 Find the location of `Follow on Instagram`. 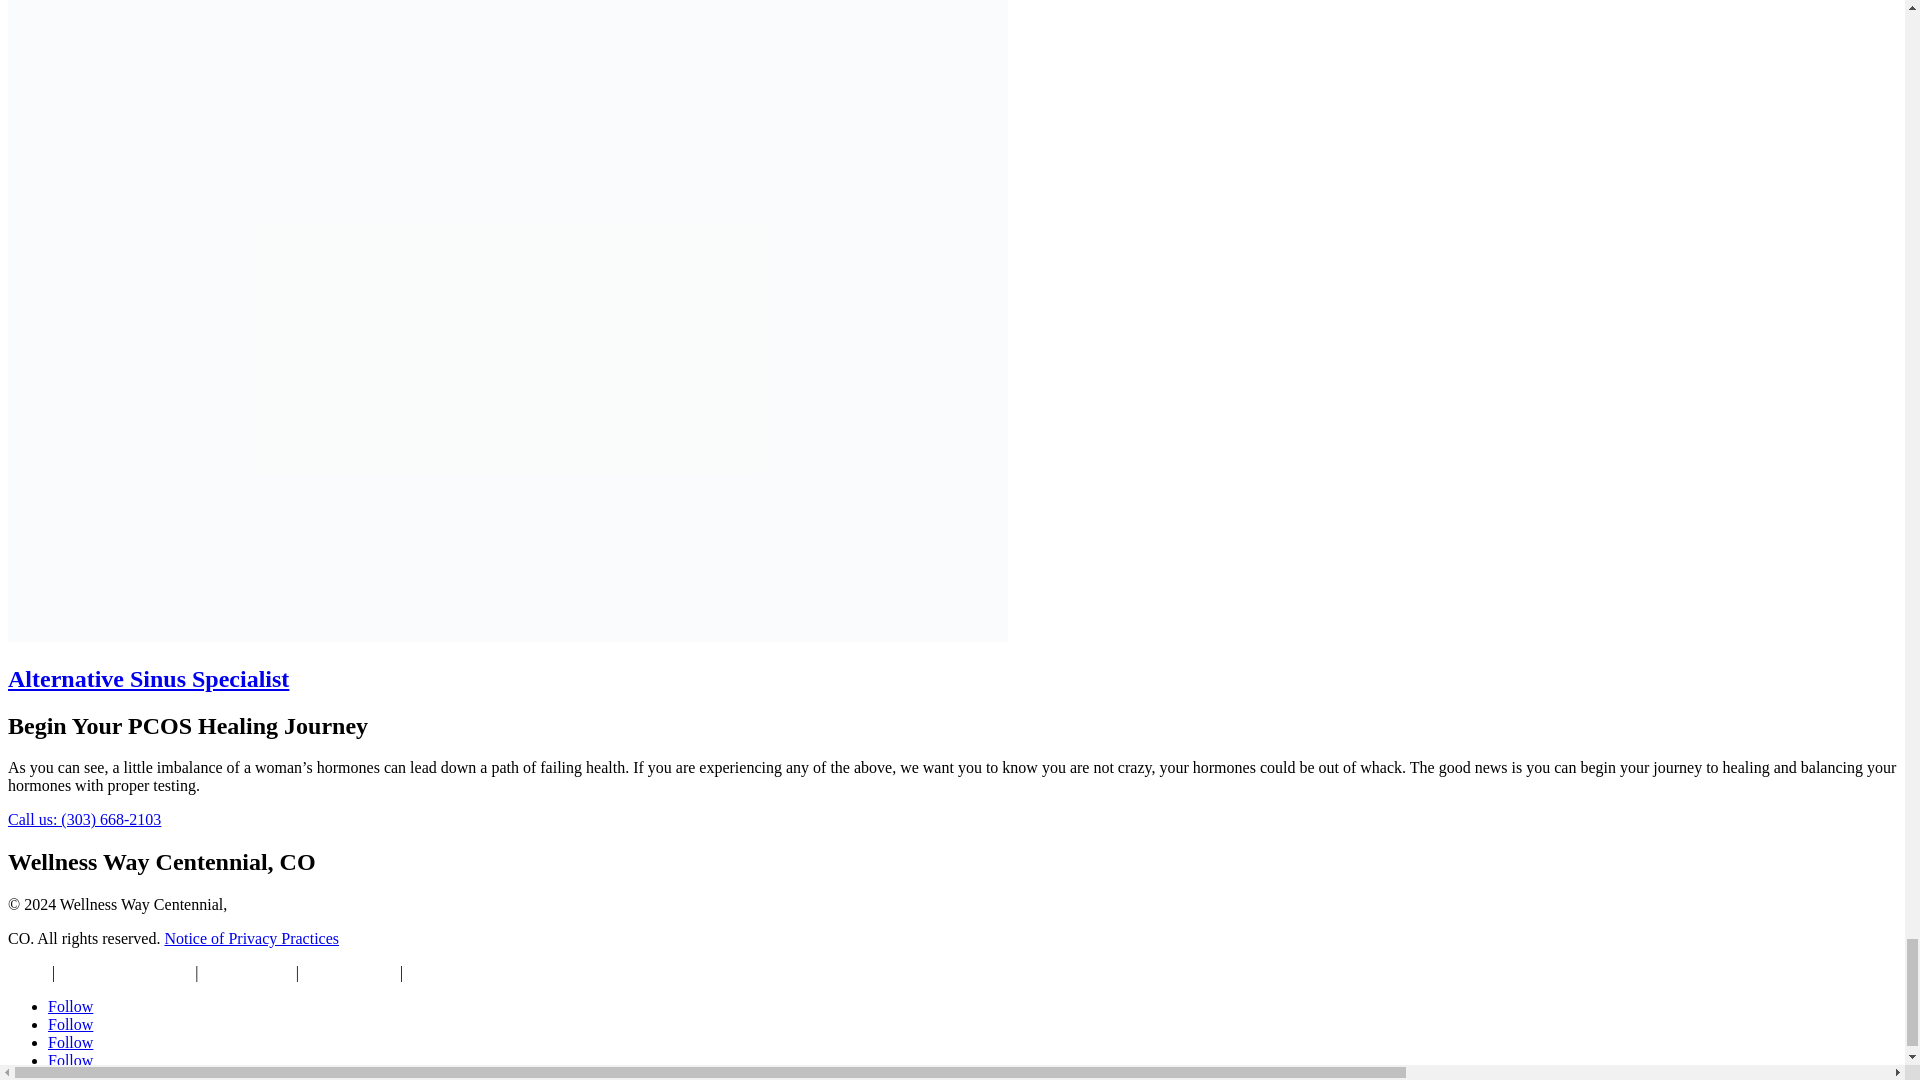

Follow on Instagram is located at coordinates (70, 1042).